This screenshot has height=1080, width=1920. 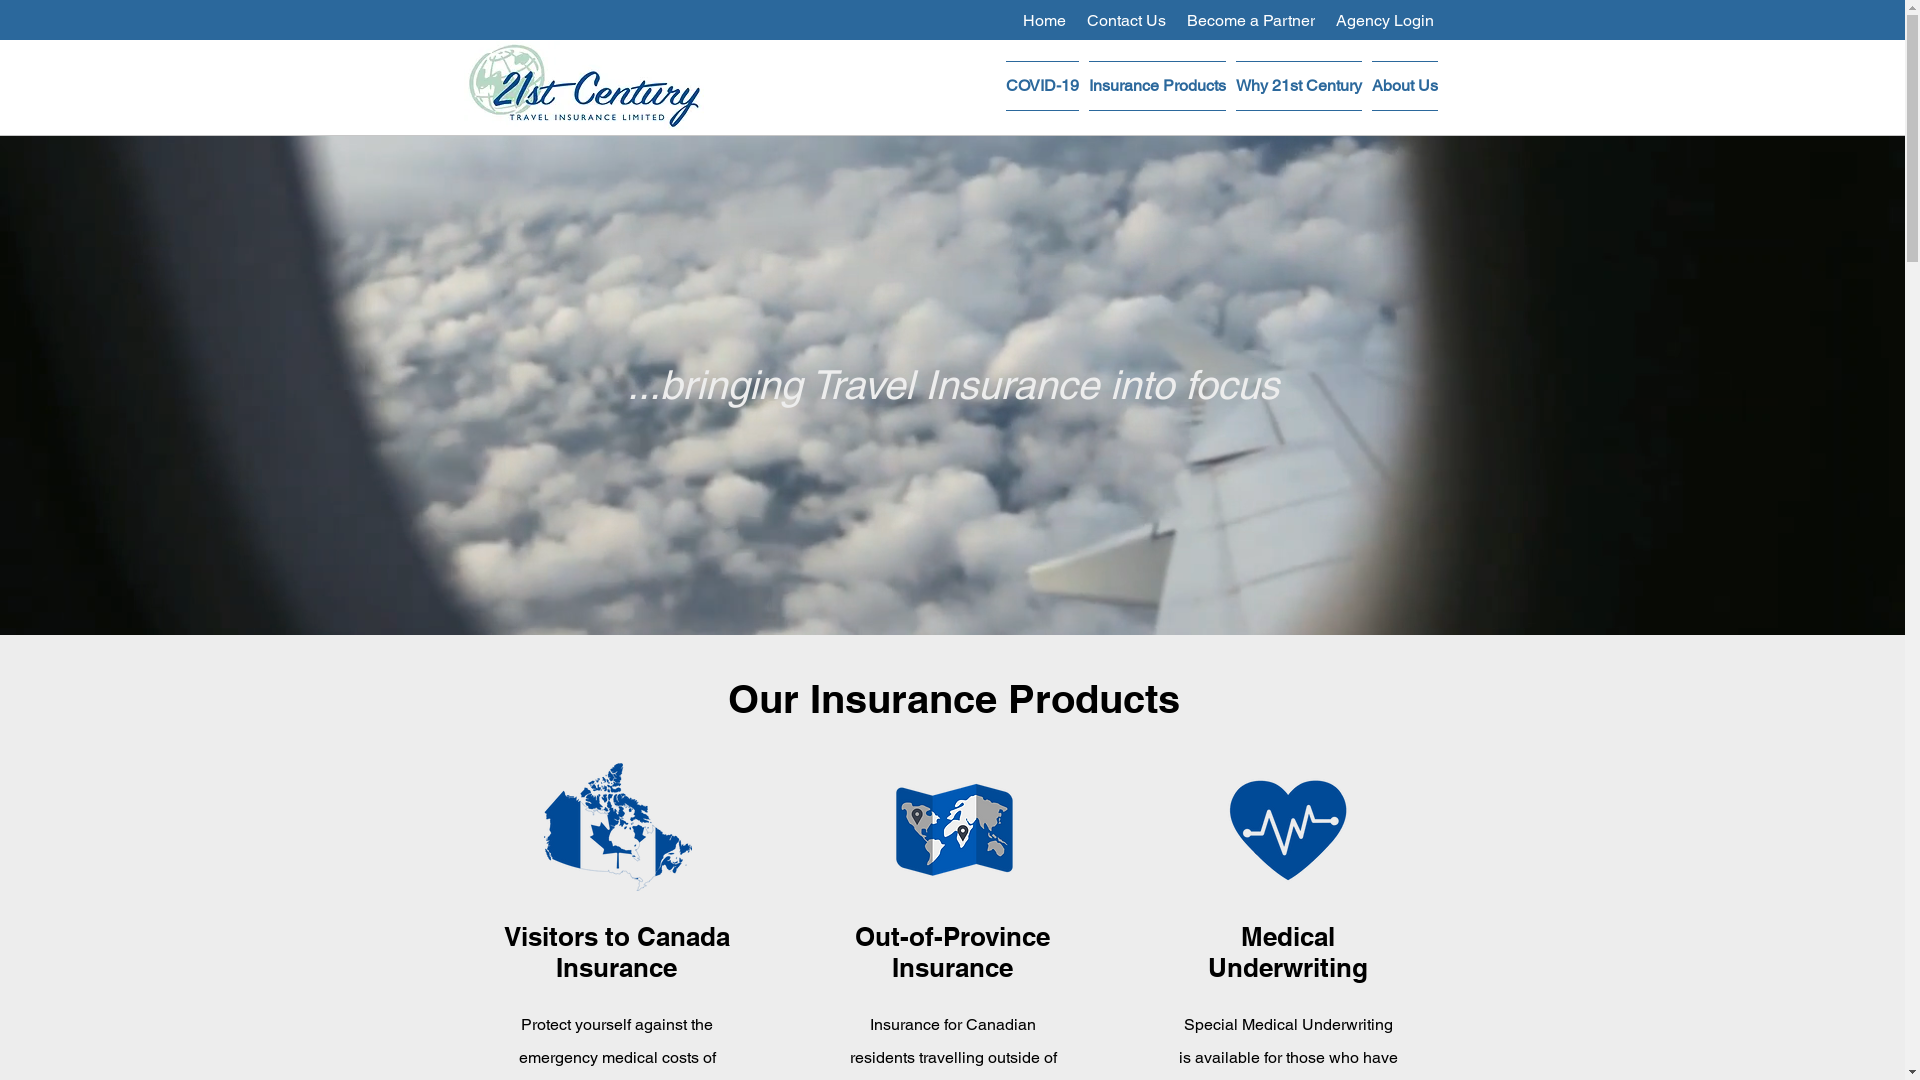 I want to click on Agency Login, so click(x=1384, y=20).